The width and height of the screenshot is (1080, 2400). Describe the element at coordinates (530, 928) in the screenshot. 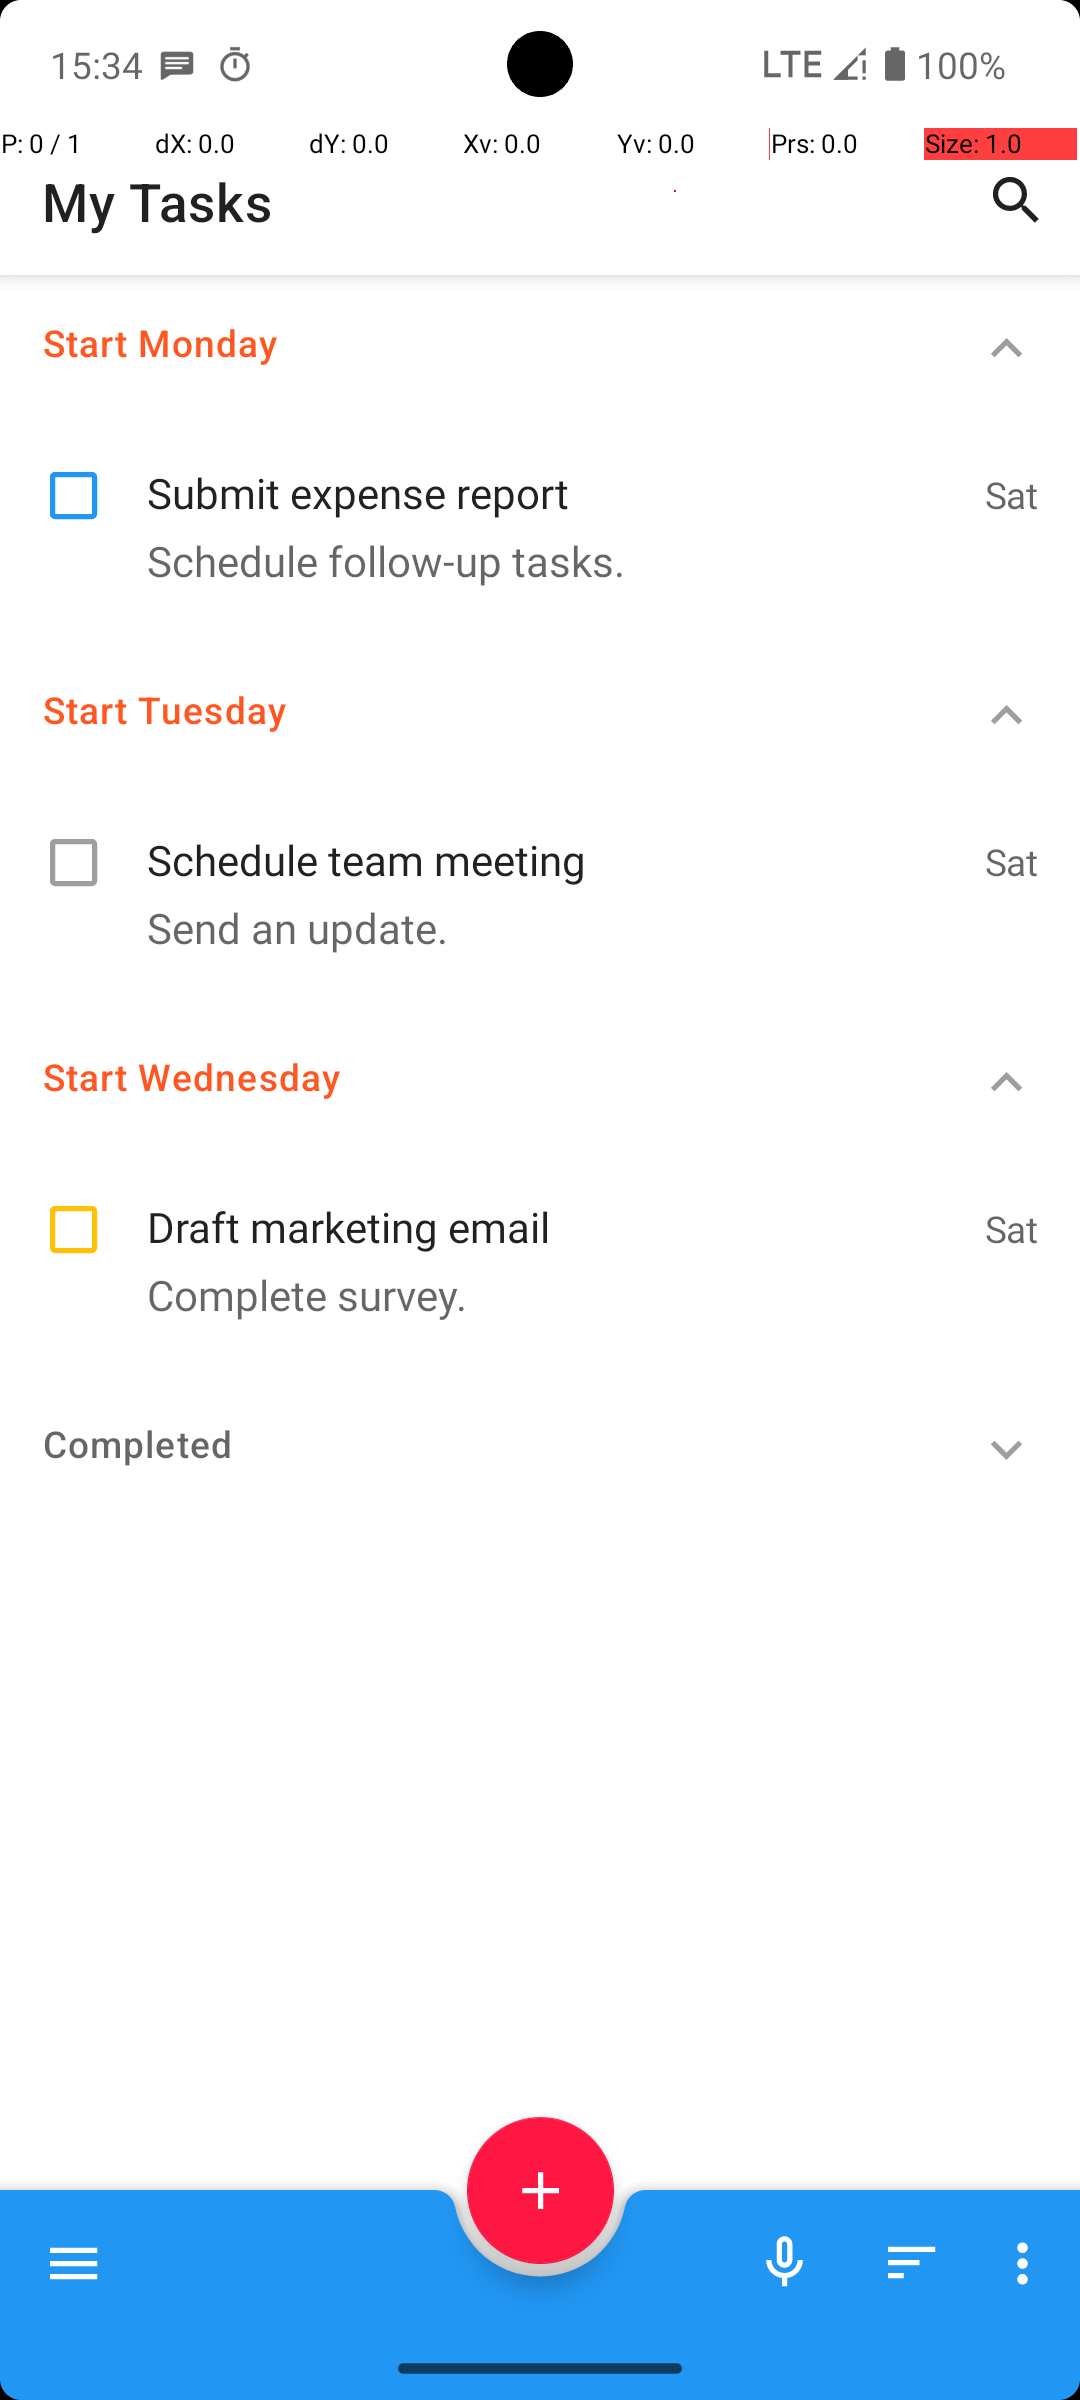

I see `Send an update.` at that location.